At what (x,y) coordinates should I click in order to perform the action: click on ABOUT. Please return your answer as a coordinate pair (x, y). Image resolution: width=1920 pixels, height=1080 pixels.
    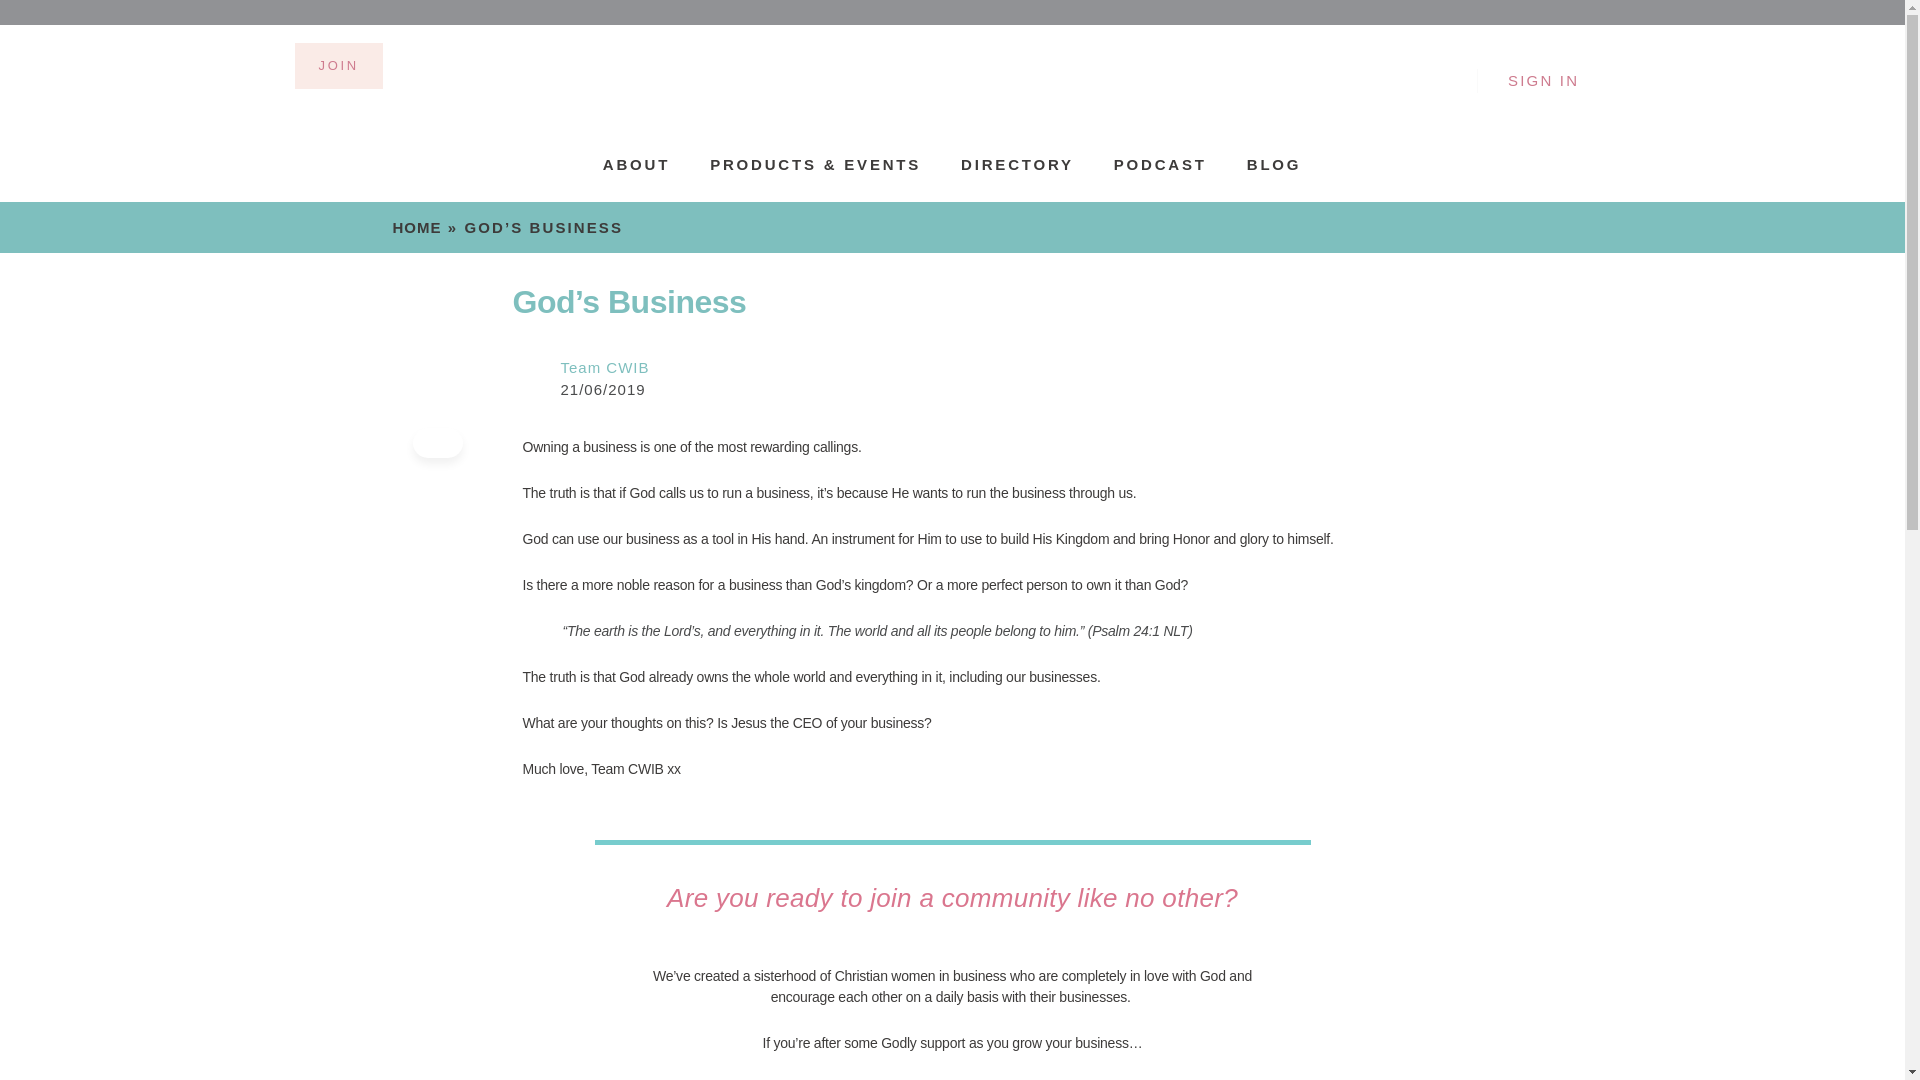
    Looking at the image, I should click on (636, 164).